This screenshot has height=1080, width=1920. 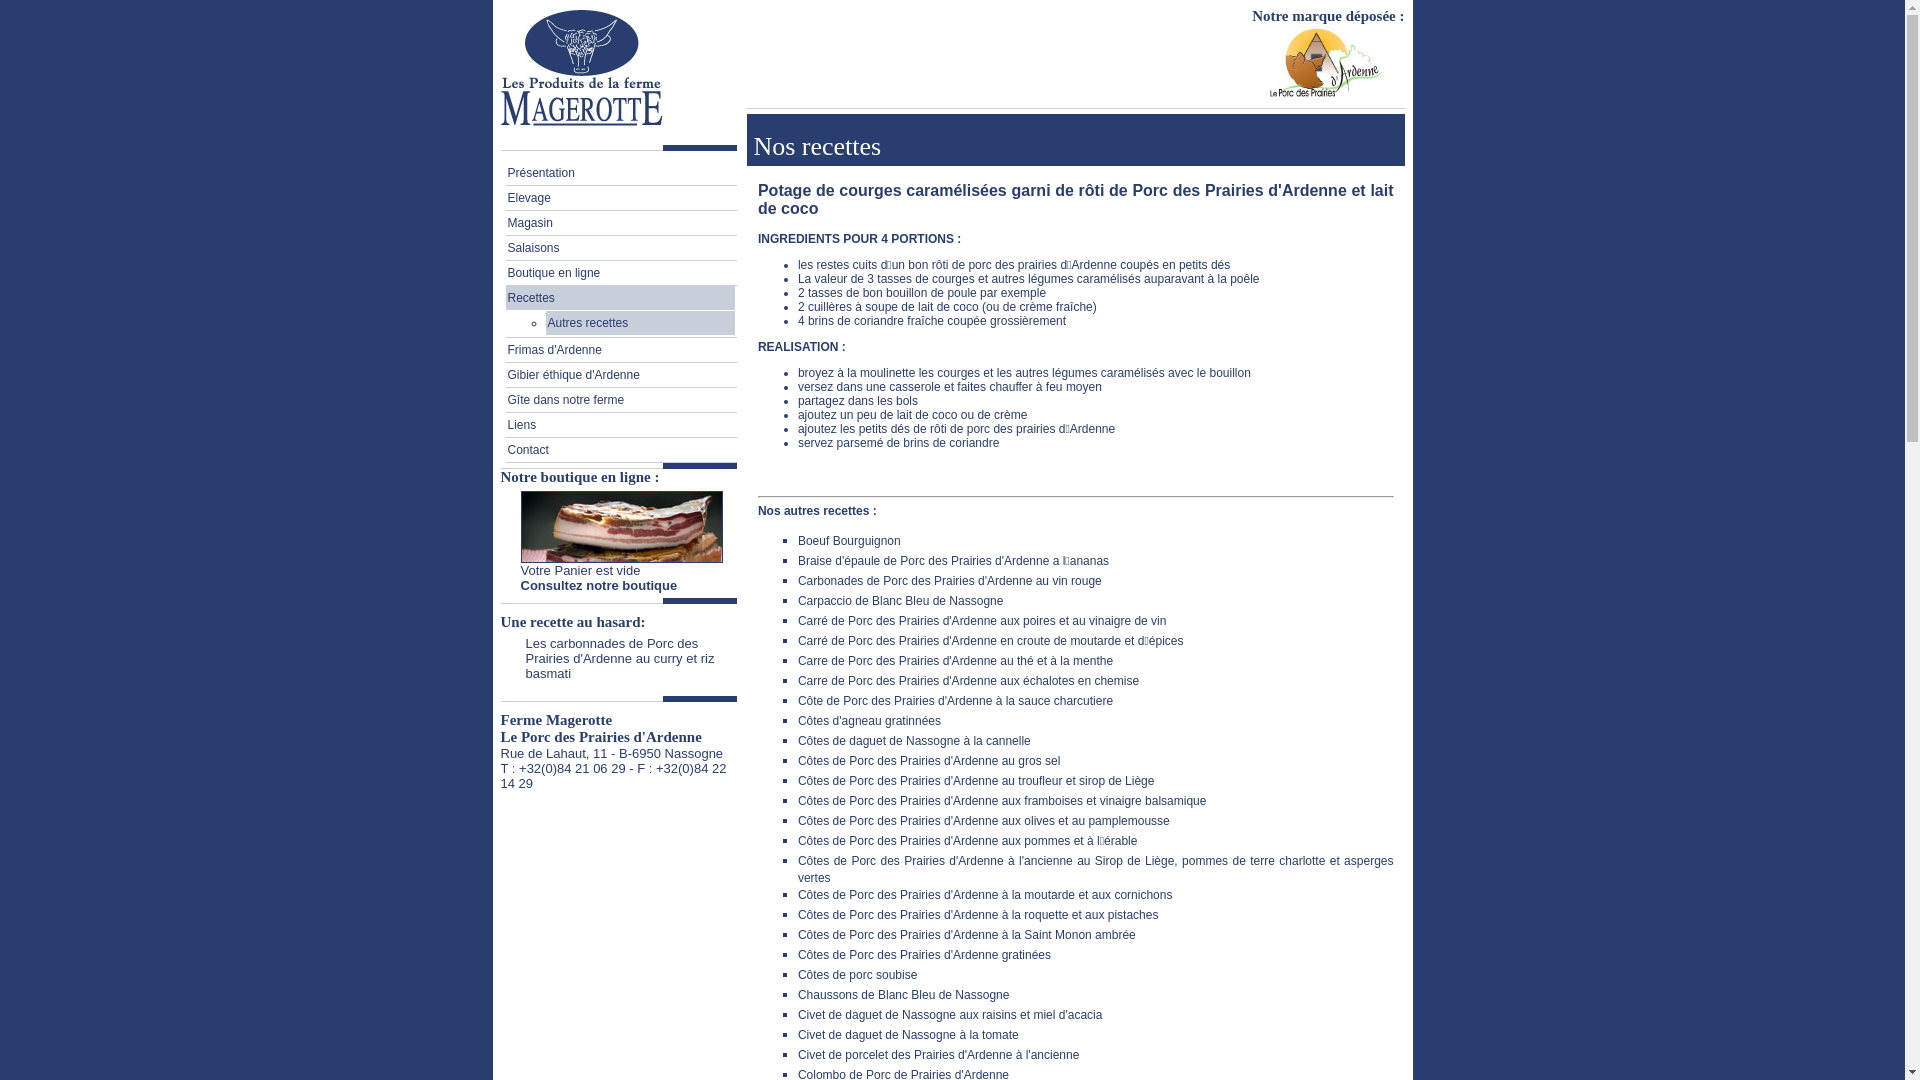 I want to click on Carpaccio de Blanc Bleu de Nassogne, so click(x=900, y=601).